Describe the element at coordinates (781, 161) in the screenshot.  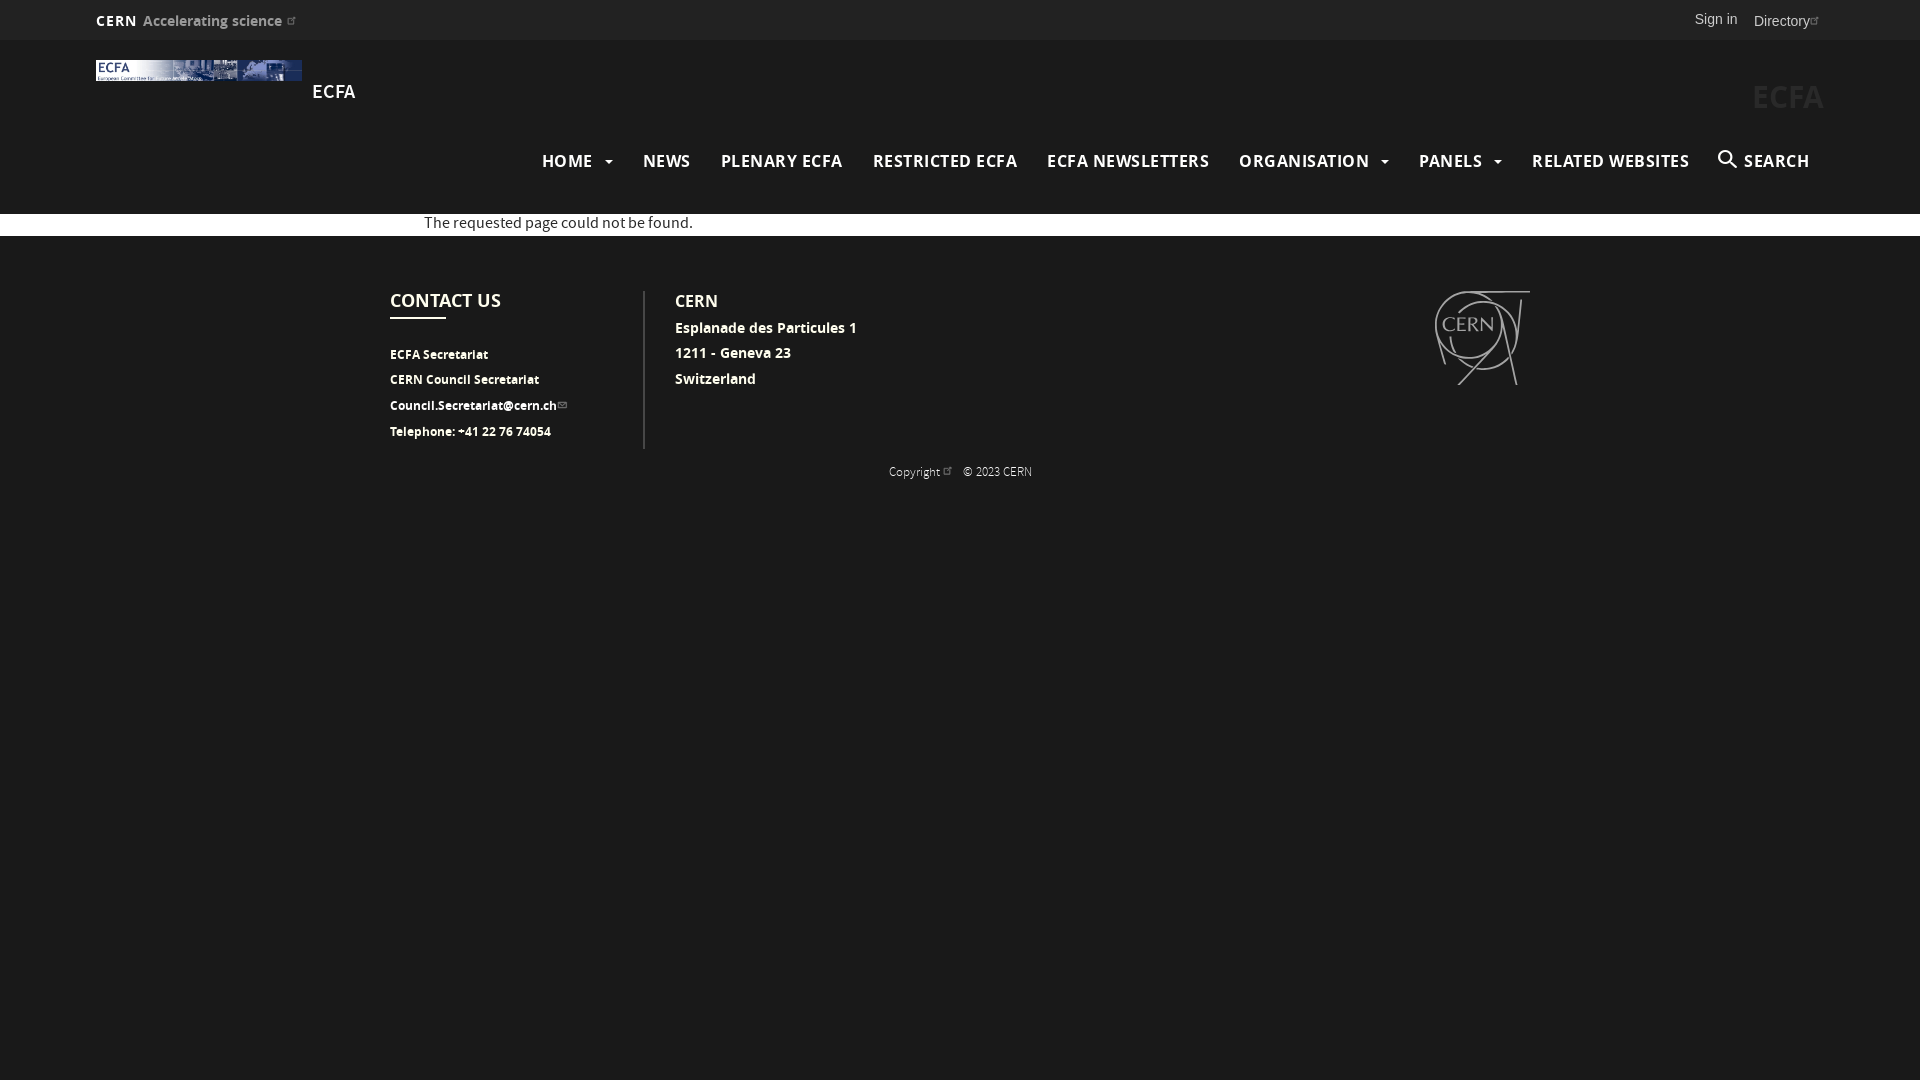
I see `PLENARY ECFA` at that location.